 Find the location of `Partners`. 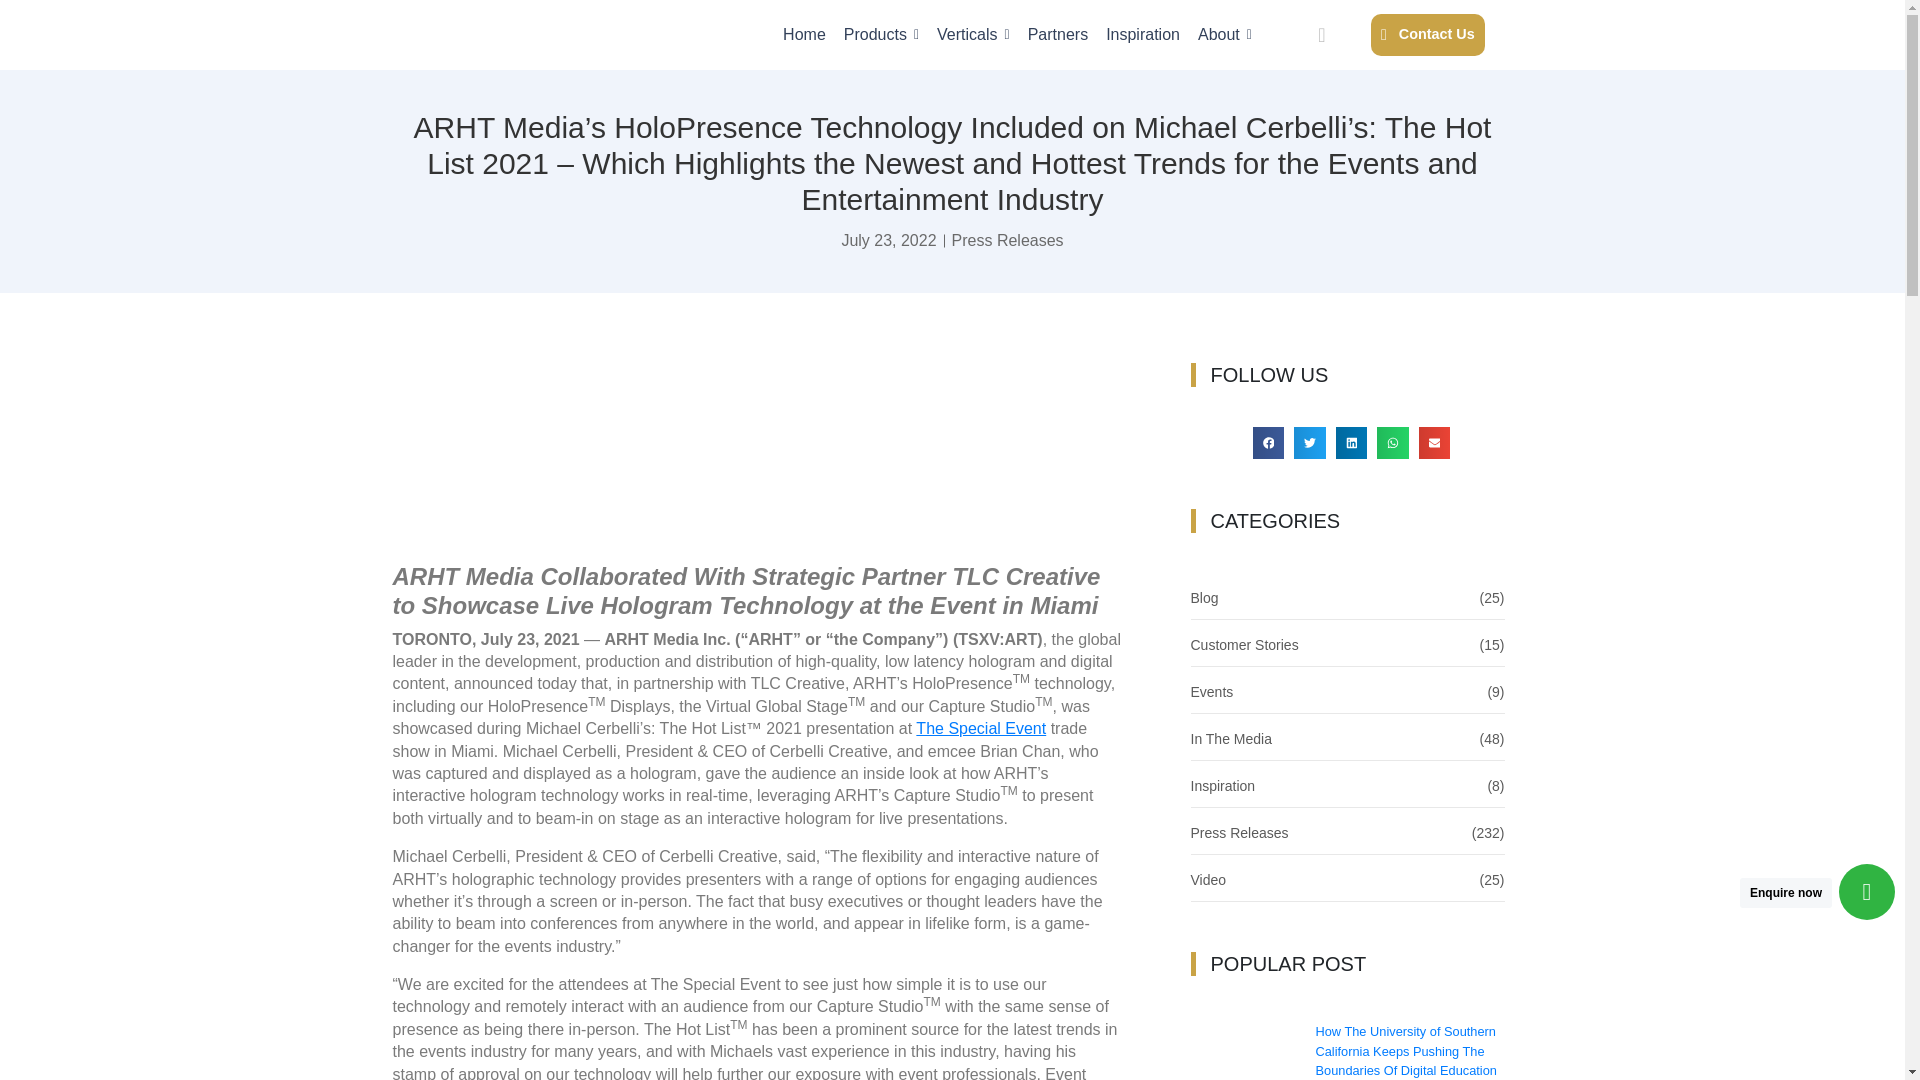

Partners is located at coordinates (1058, 34).